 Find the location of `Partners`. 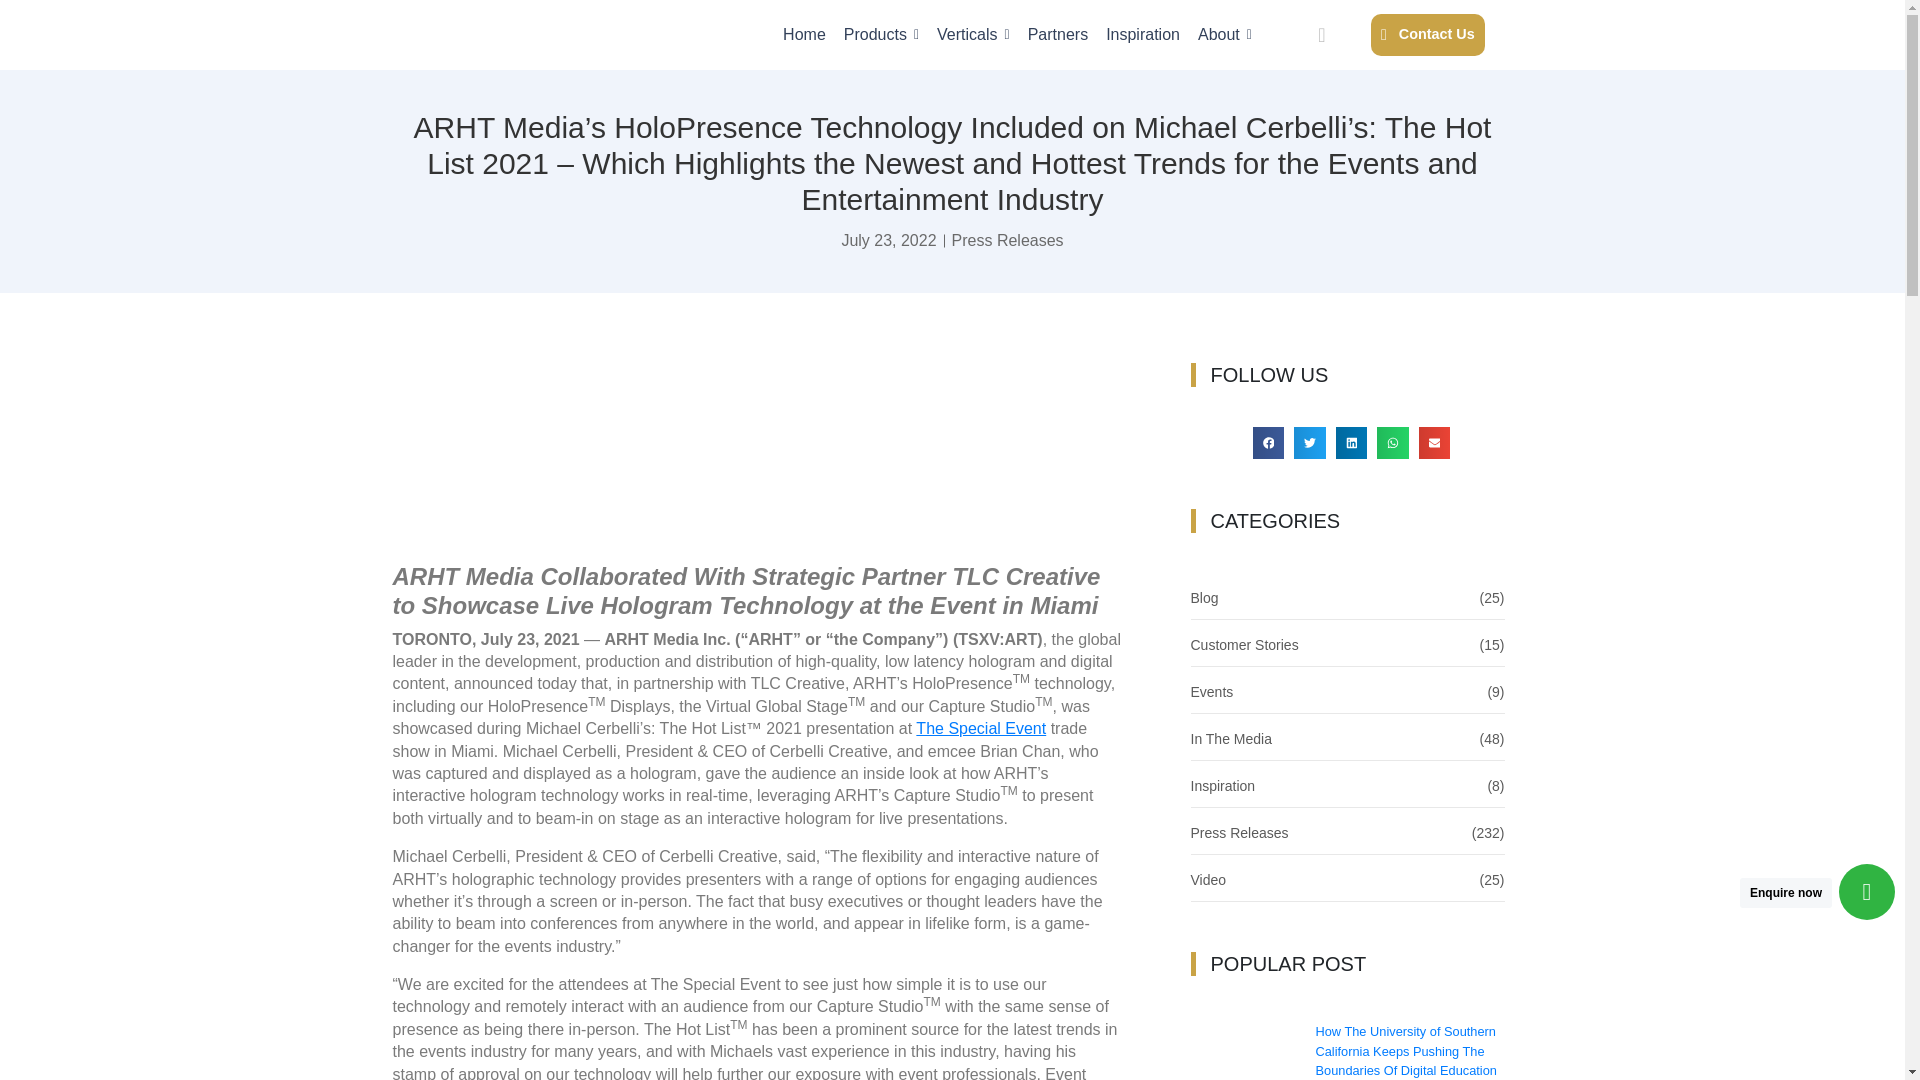

Partners is located at coordinates (1058, 34).